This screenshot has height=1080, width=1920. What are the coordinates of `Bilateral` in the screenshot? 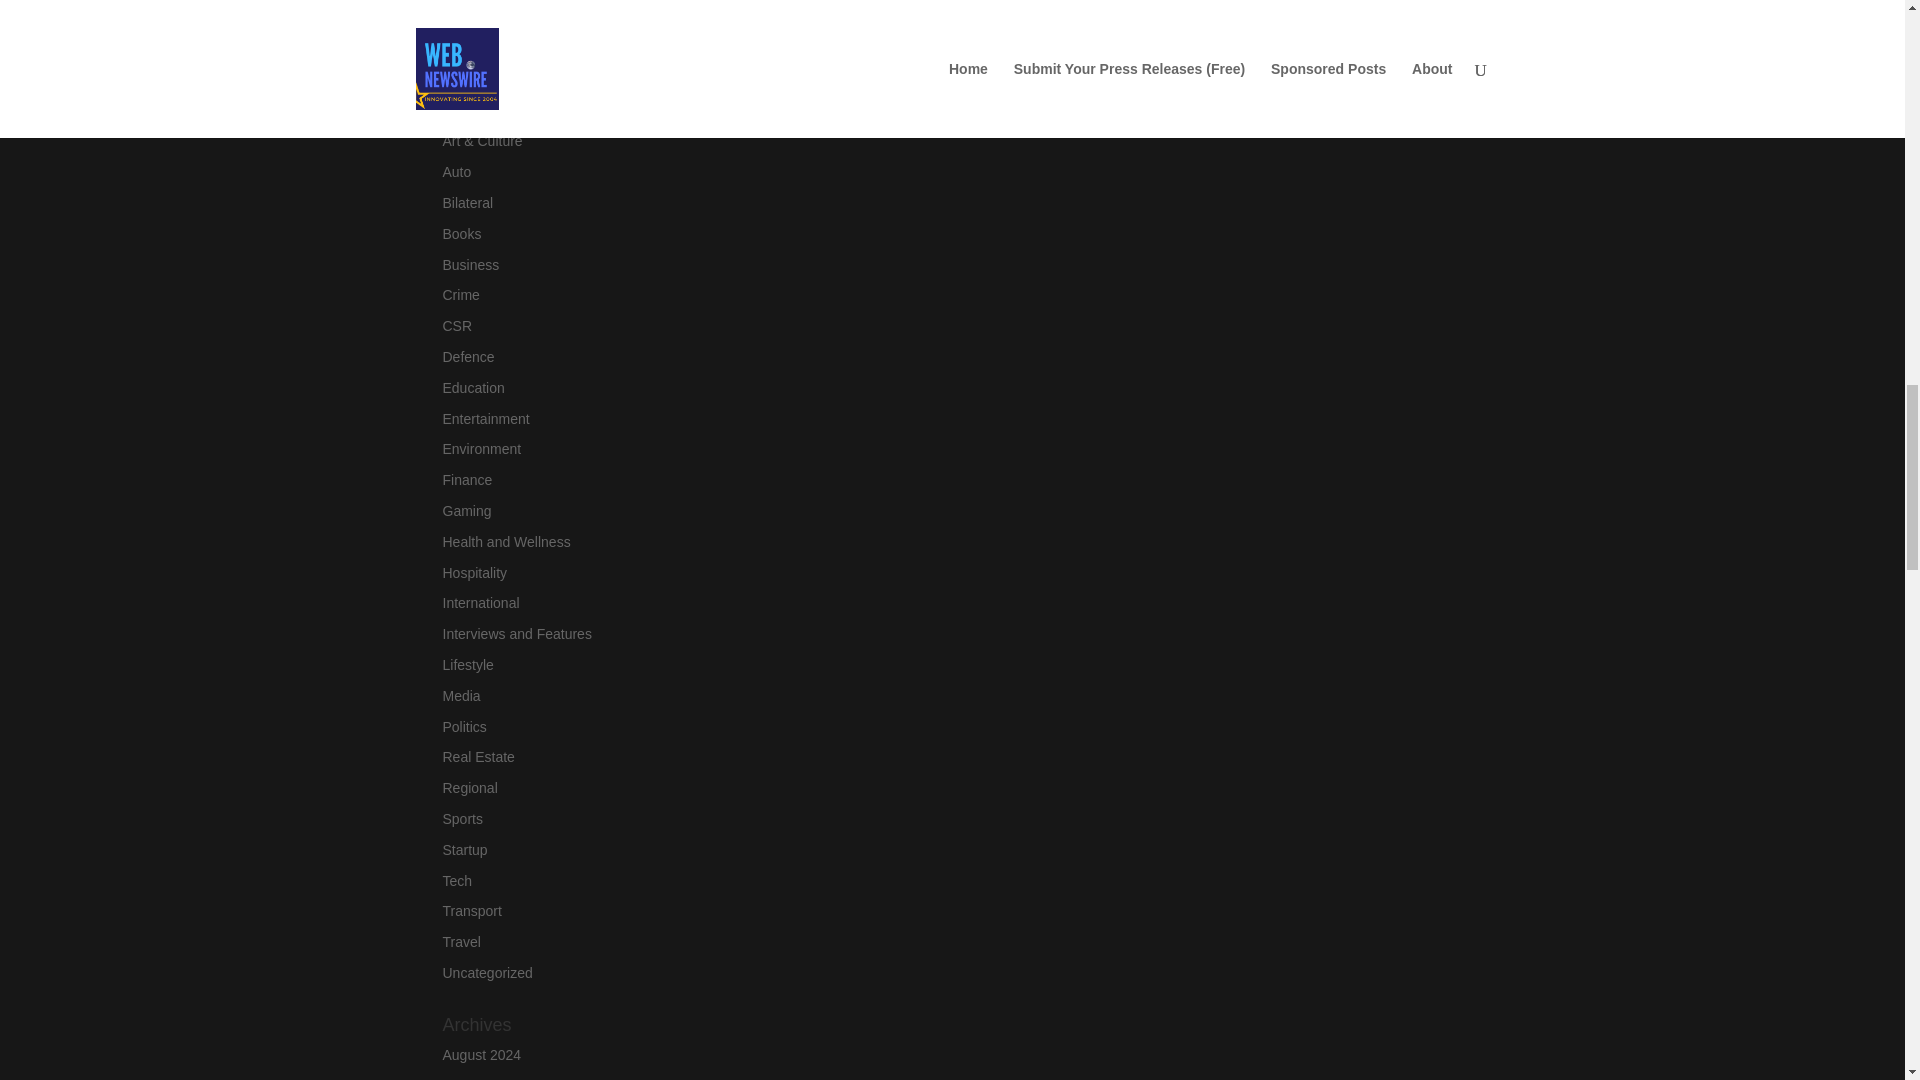 It's located at (467, 202).